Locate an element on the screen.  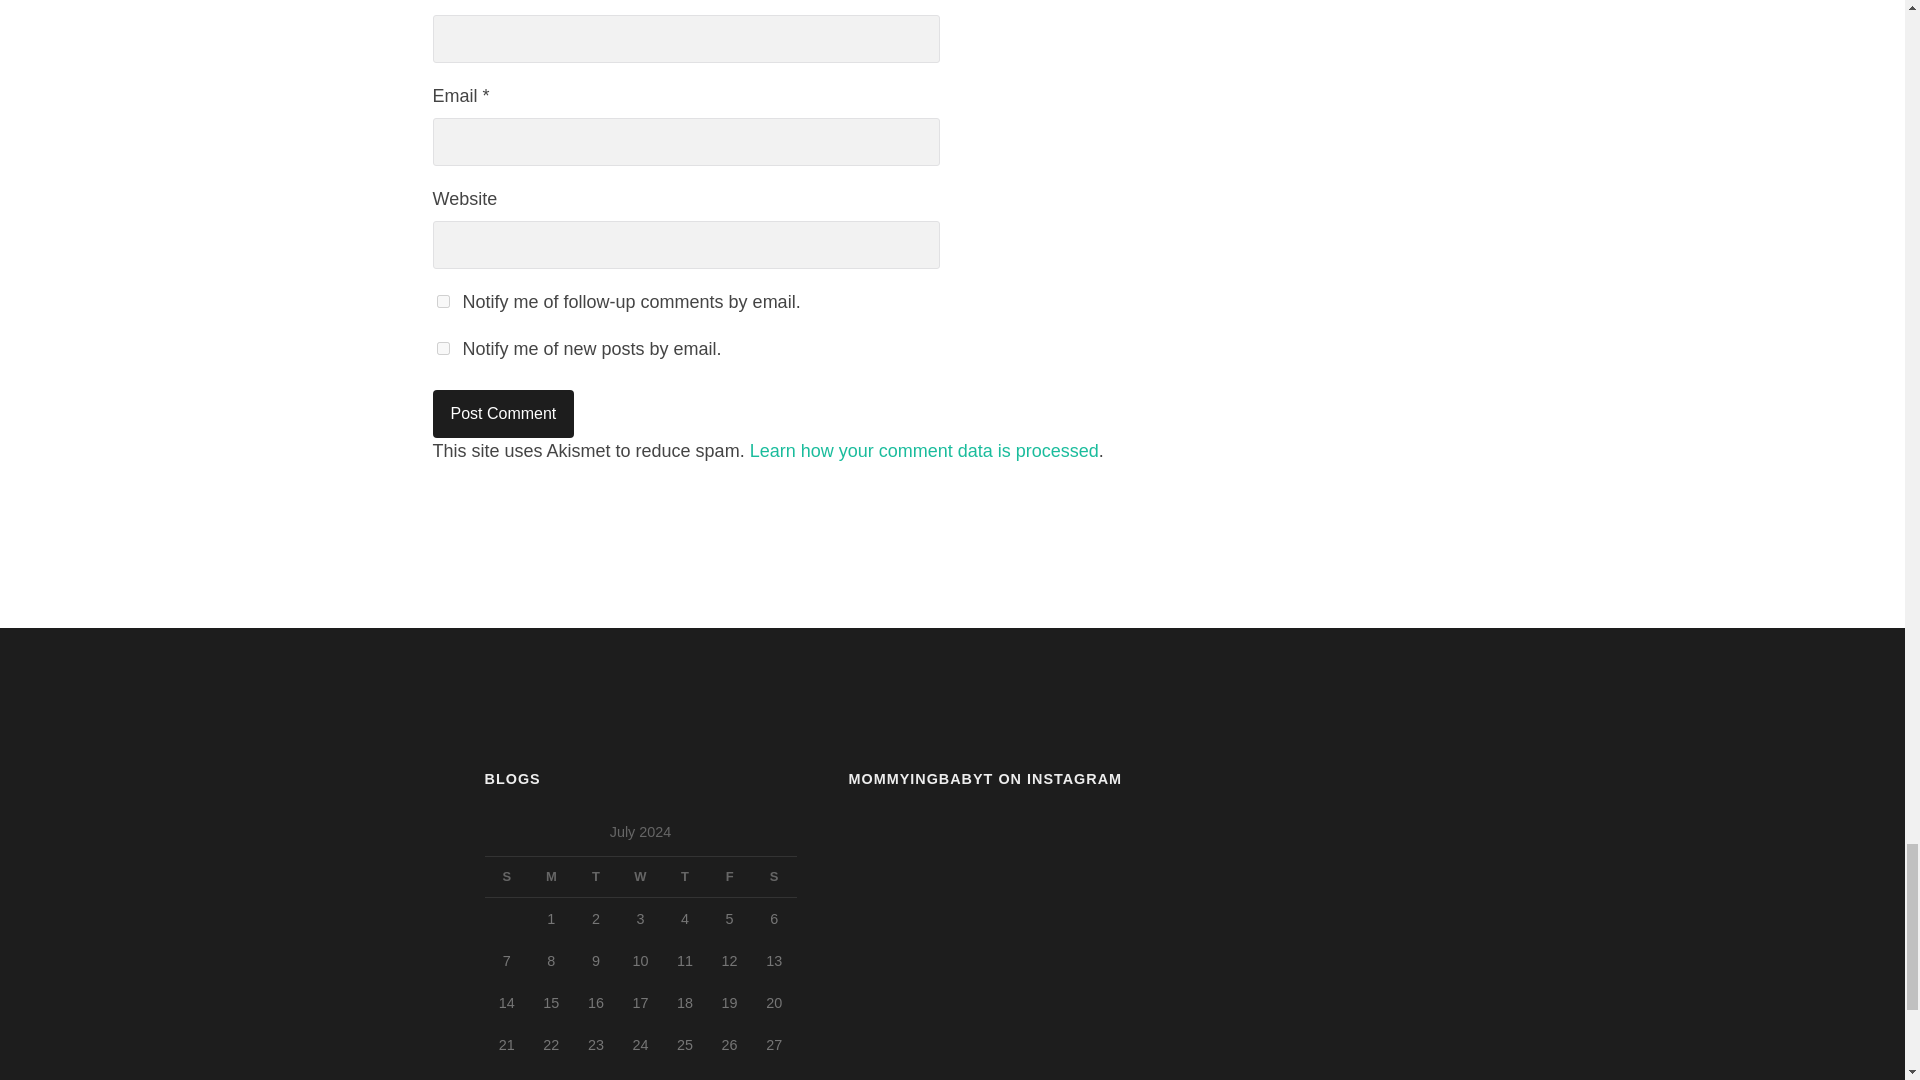
Tuesday is located at coordinates (596, 877).